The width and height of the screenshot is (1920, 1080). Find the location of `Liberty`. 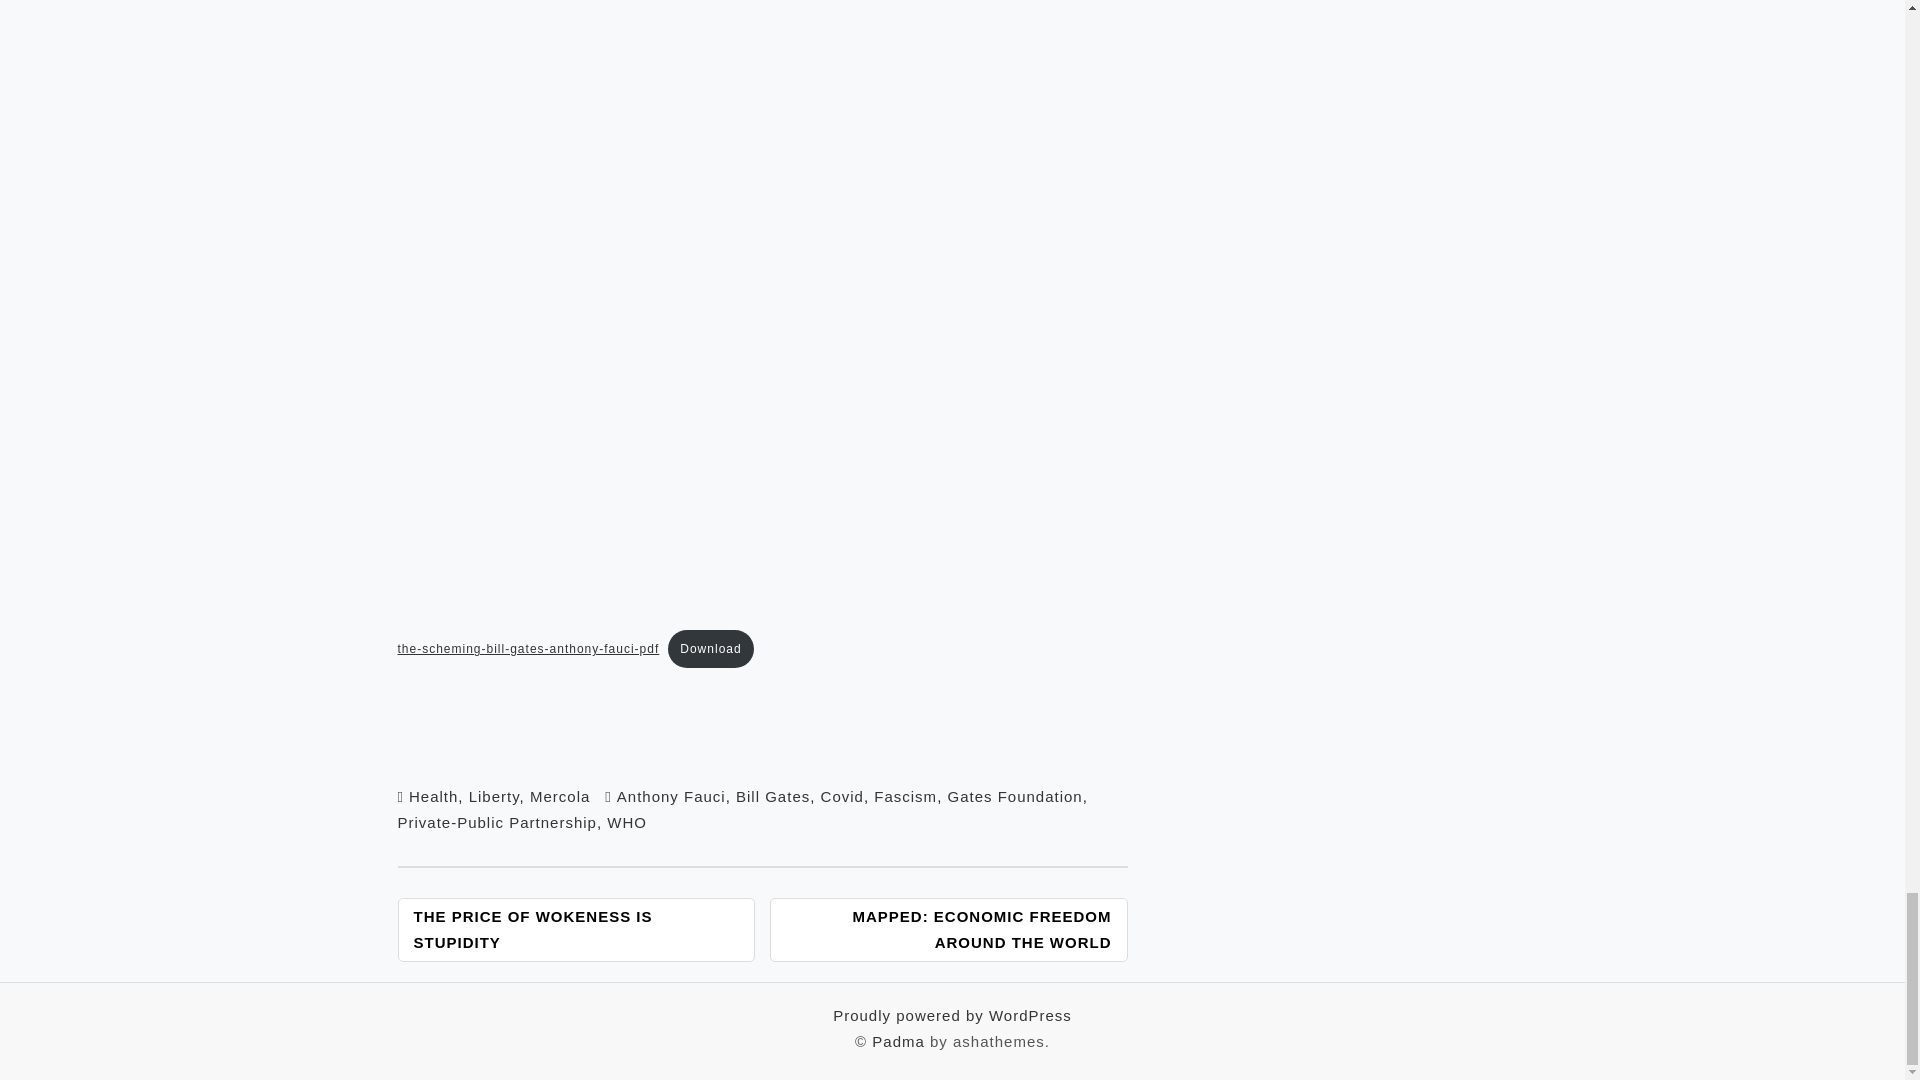

Liberty is located at coordinates (494, 796).